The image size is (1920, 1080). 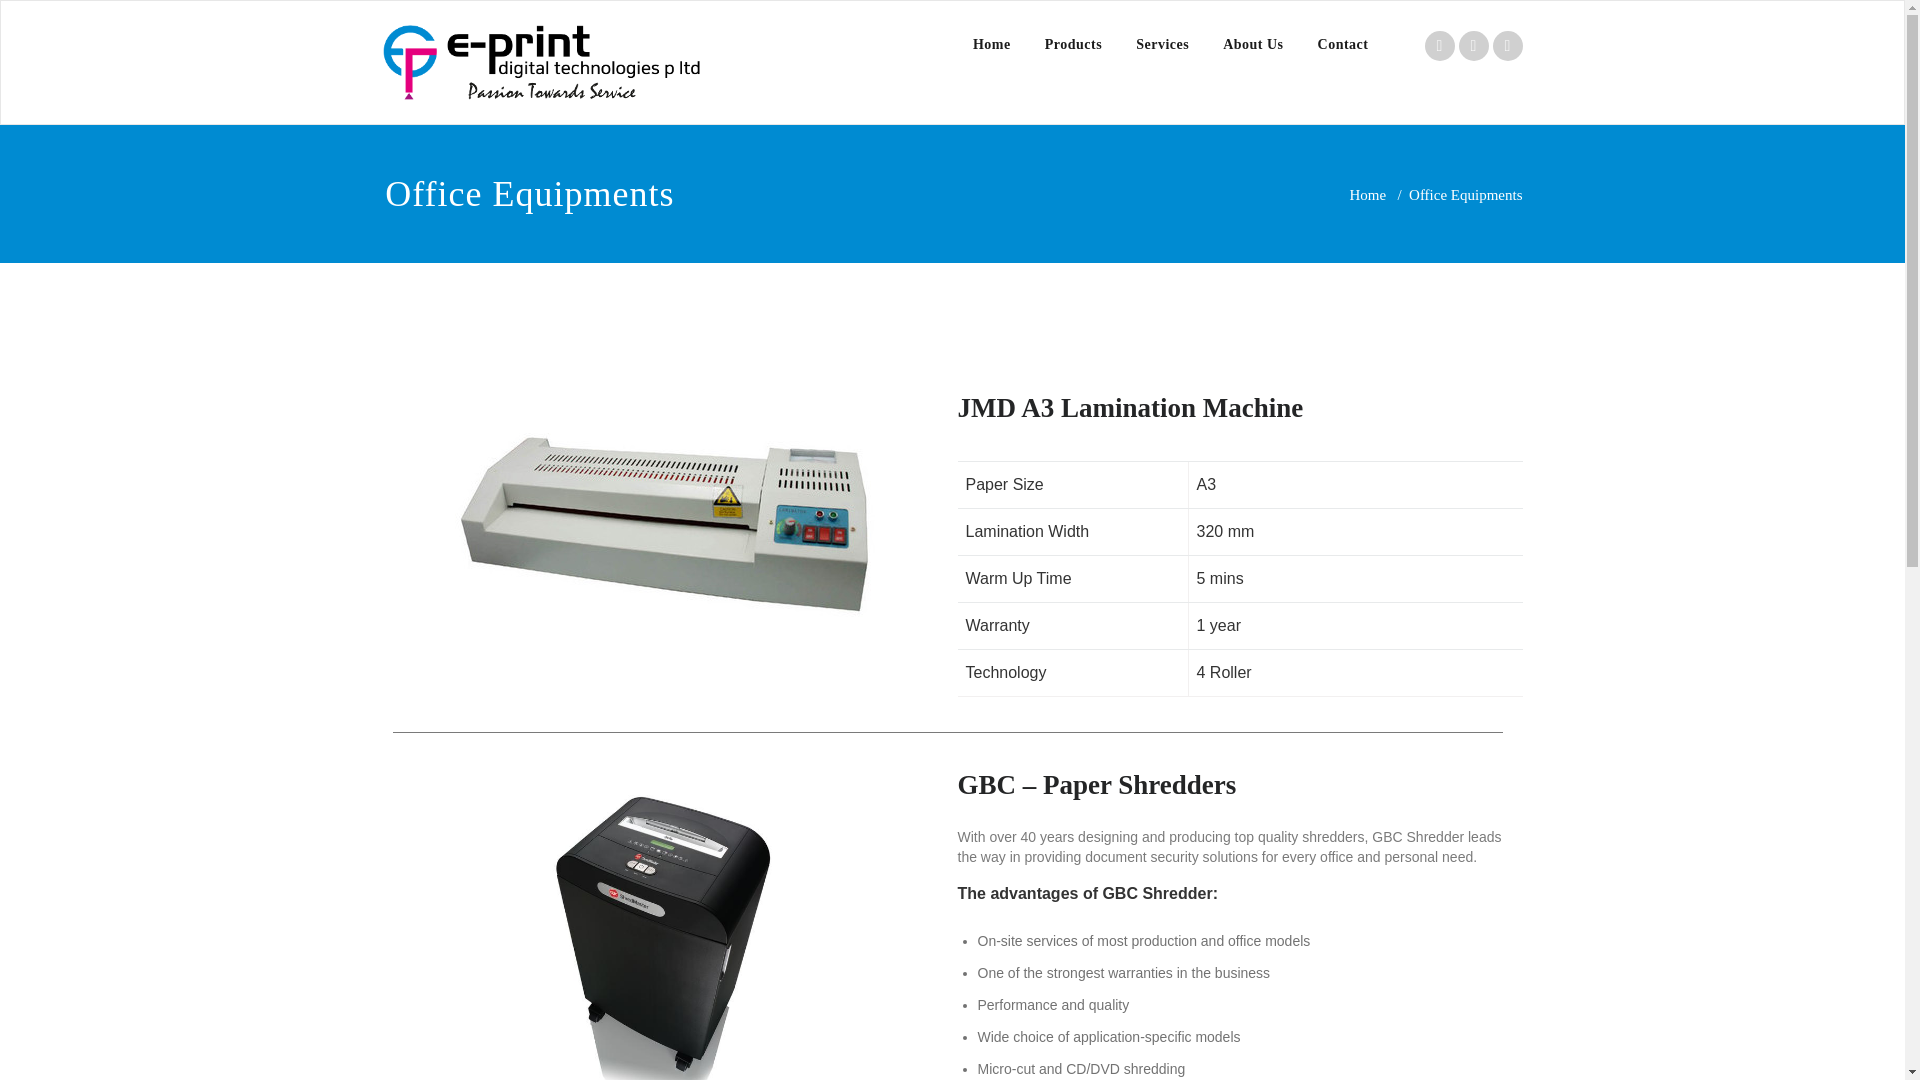 What do you see at coordinates (1344, 44) in the screenshot?
I see `Contact` at bounding box center [1344, 44].